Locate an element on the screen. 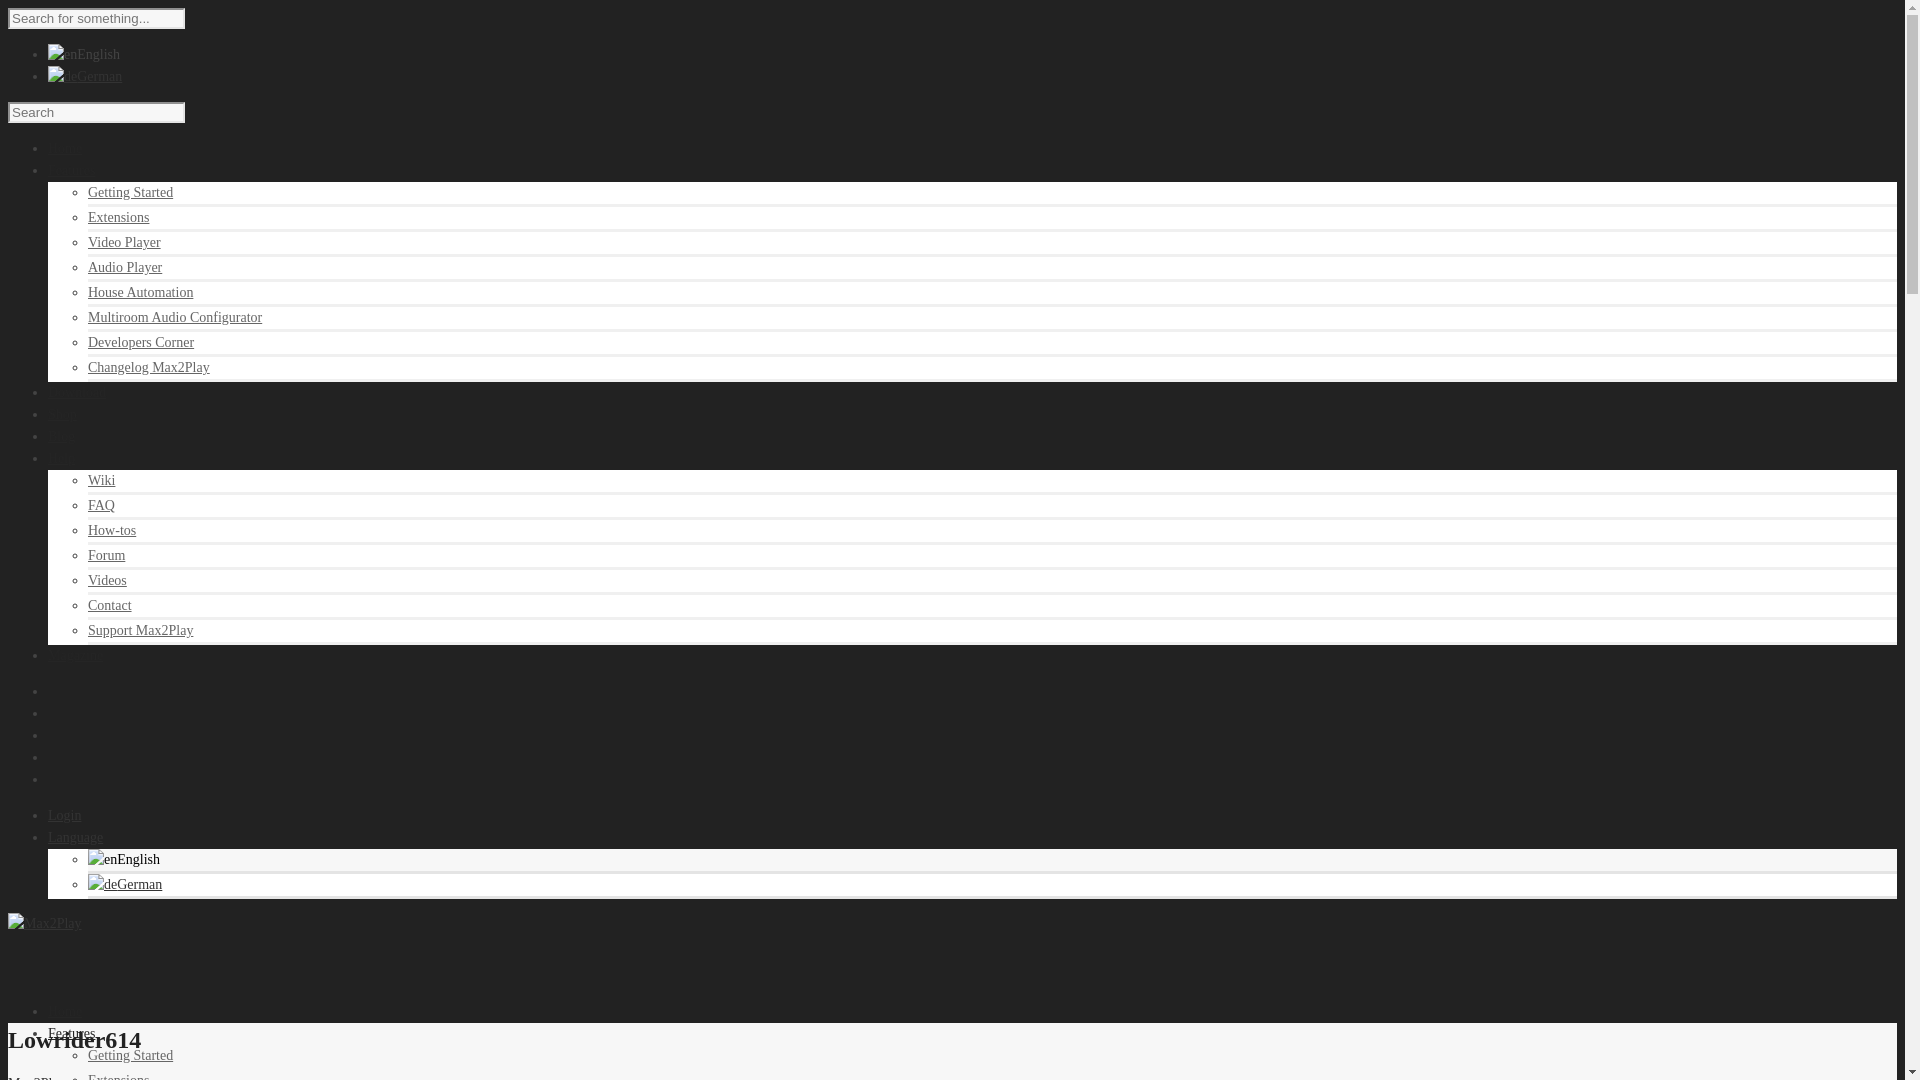 The image size is (1920, 1080). Features is located at coordinates (71, 170).